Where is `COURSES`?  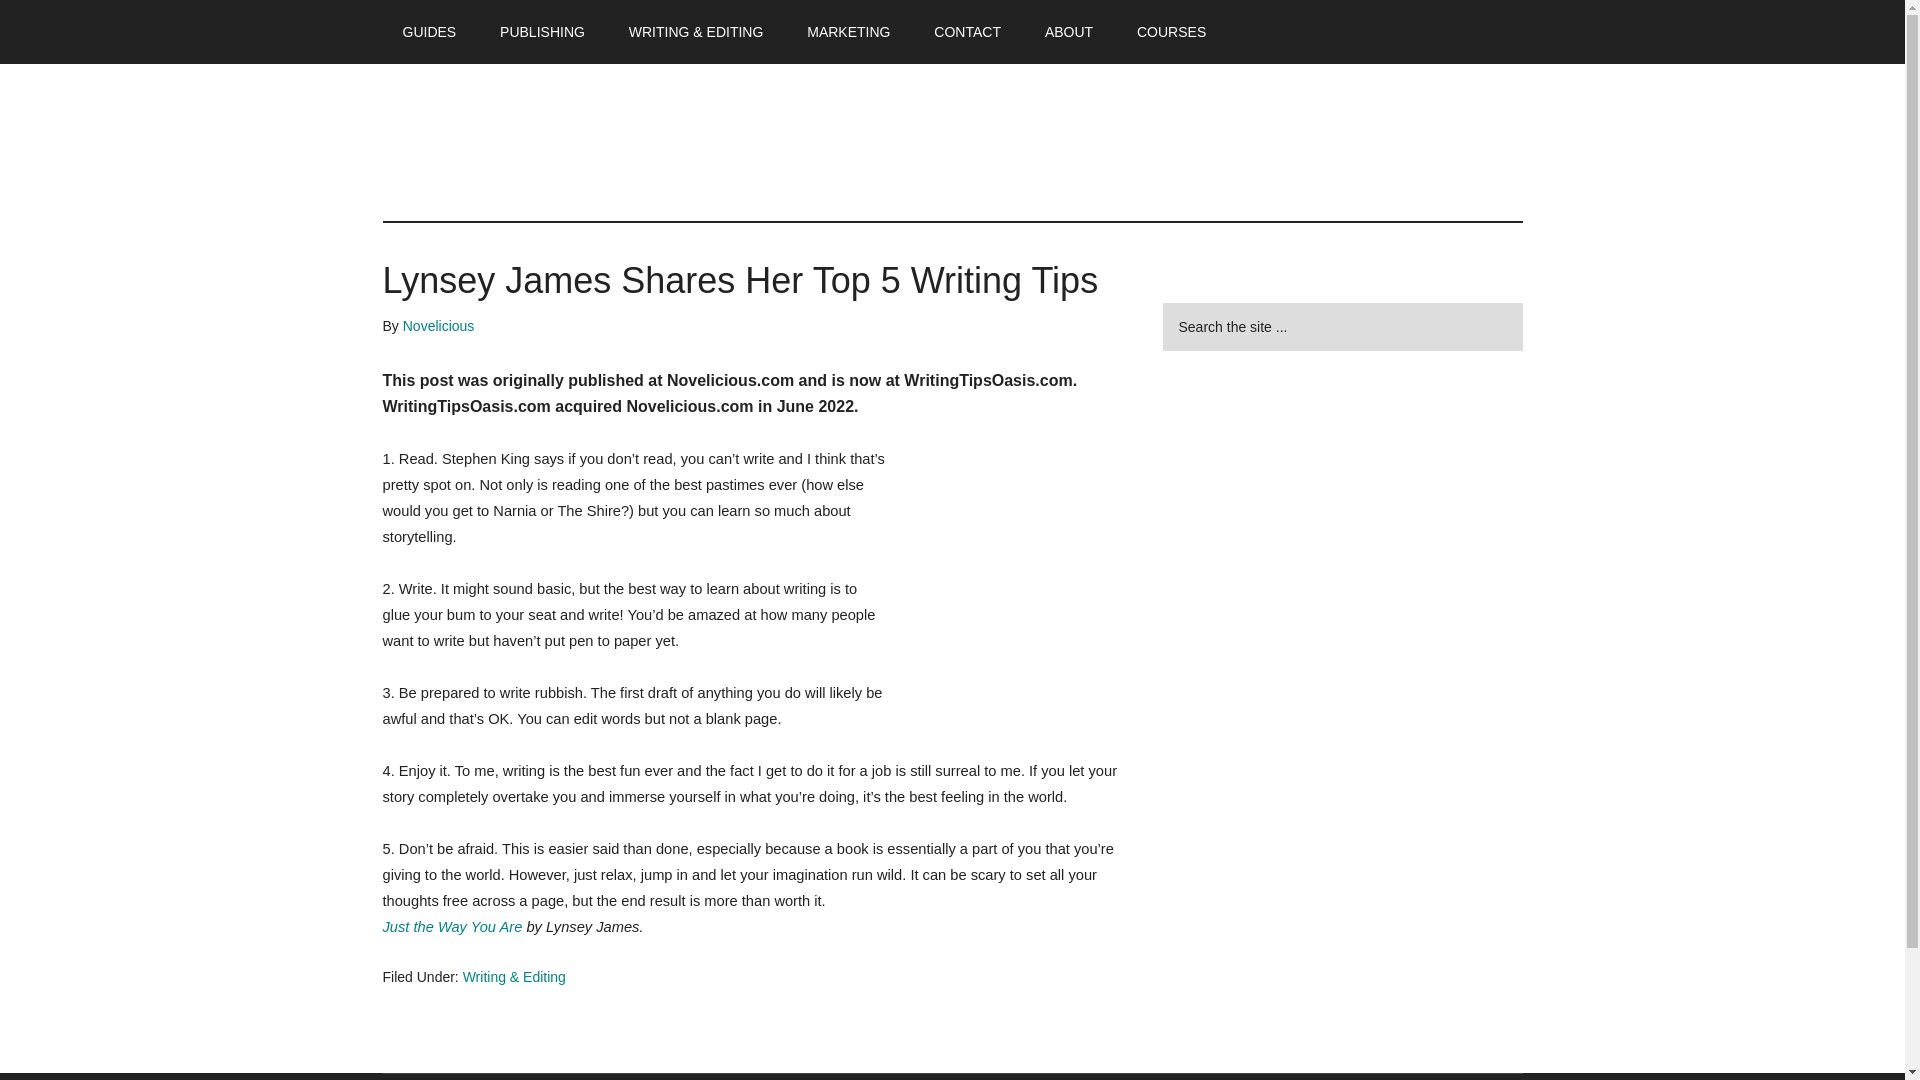
COURSES is located at coordinates (1172, 32).